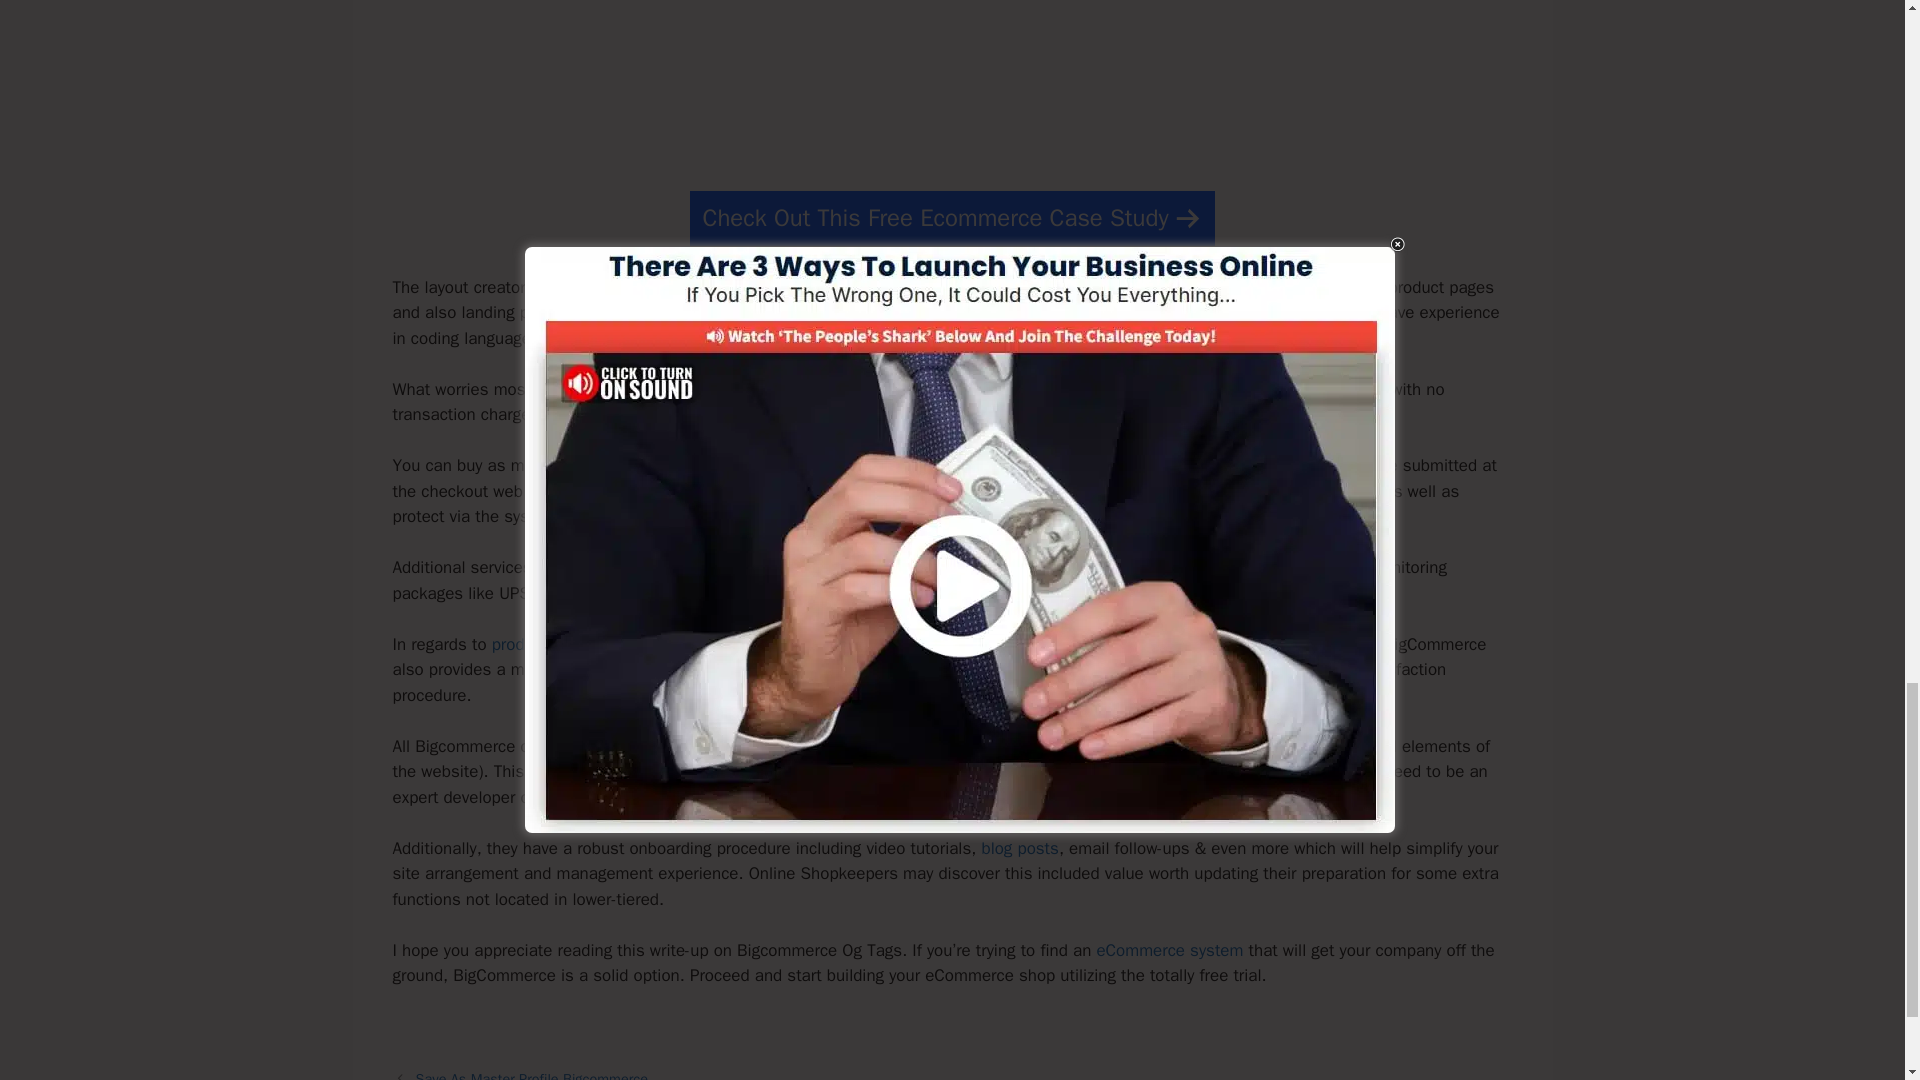 This screenshot has width=1920, height=1080. Describe the element at coordinates (864, 771) in the screenshot. I see `knowledgebase` at that location.